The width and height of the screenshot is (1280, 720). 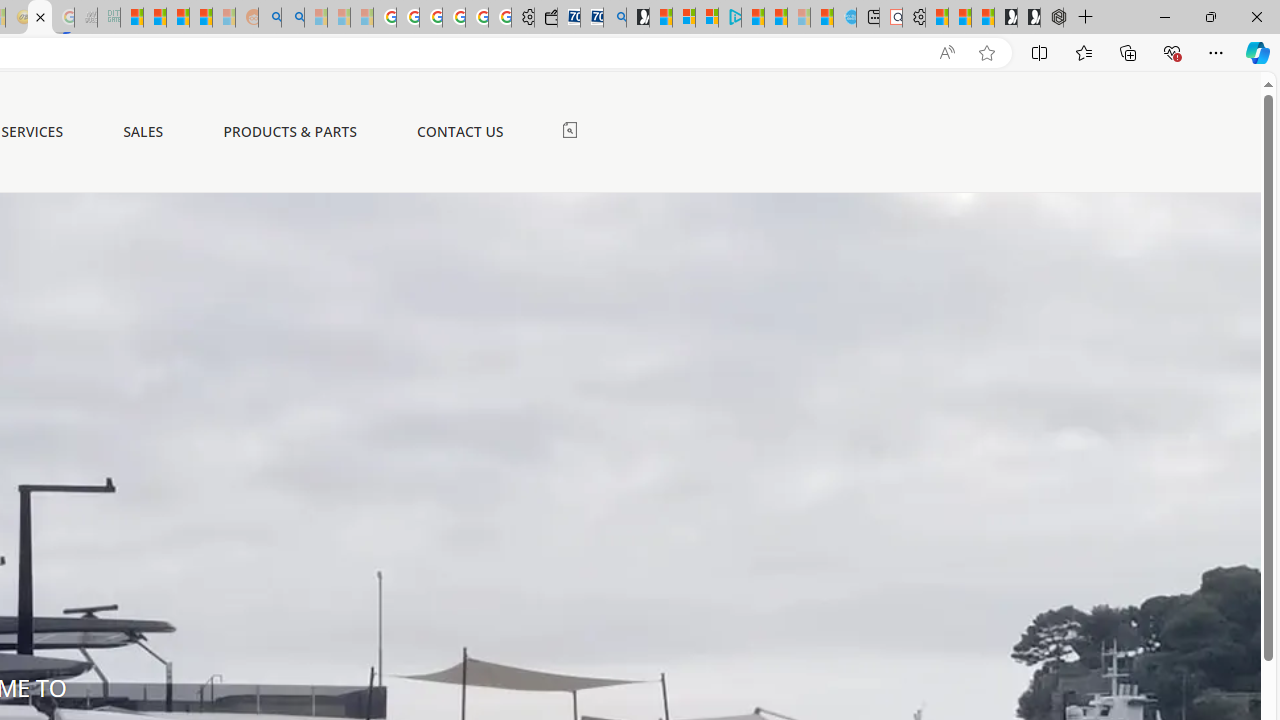 I want to click on CONTACT US, so click(x=460, y=132).